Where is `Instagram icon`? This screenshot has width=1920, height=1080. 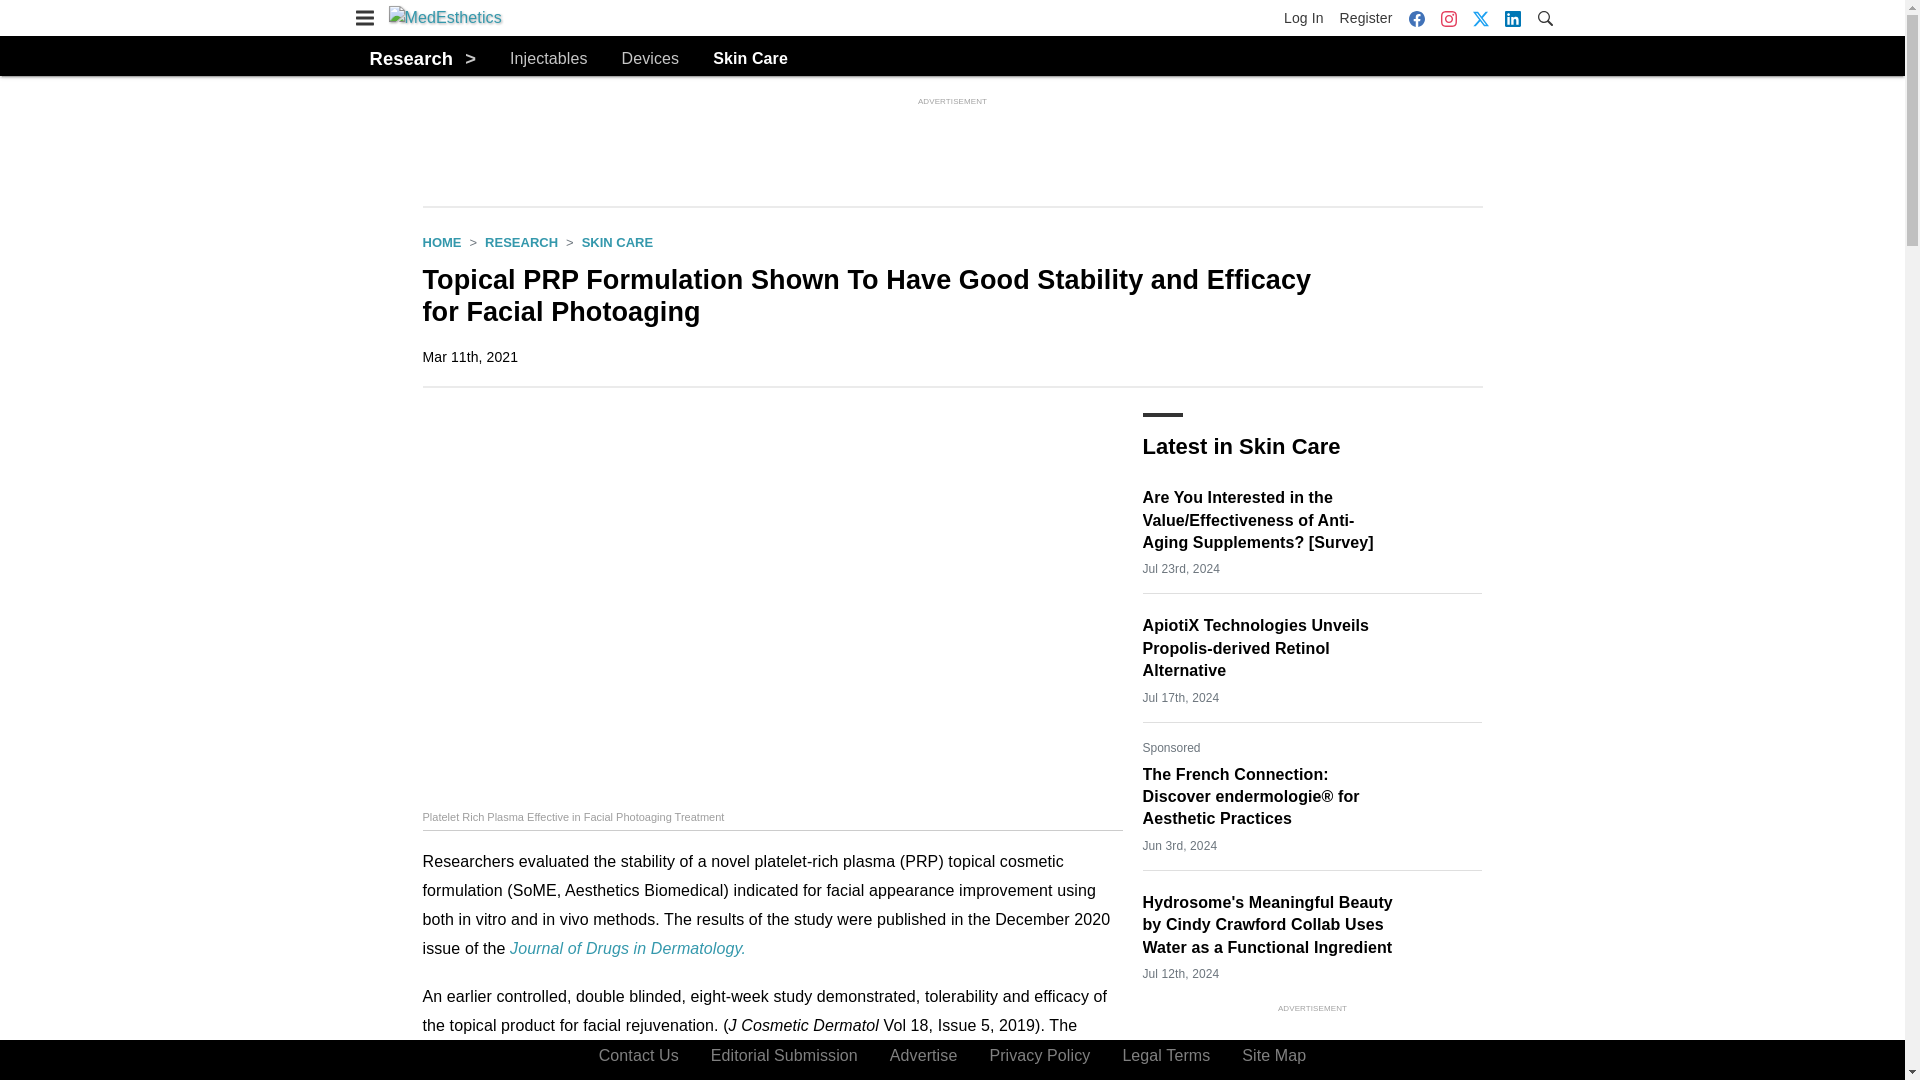 Instagram icon is located at coordinates (1448, 18).